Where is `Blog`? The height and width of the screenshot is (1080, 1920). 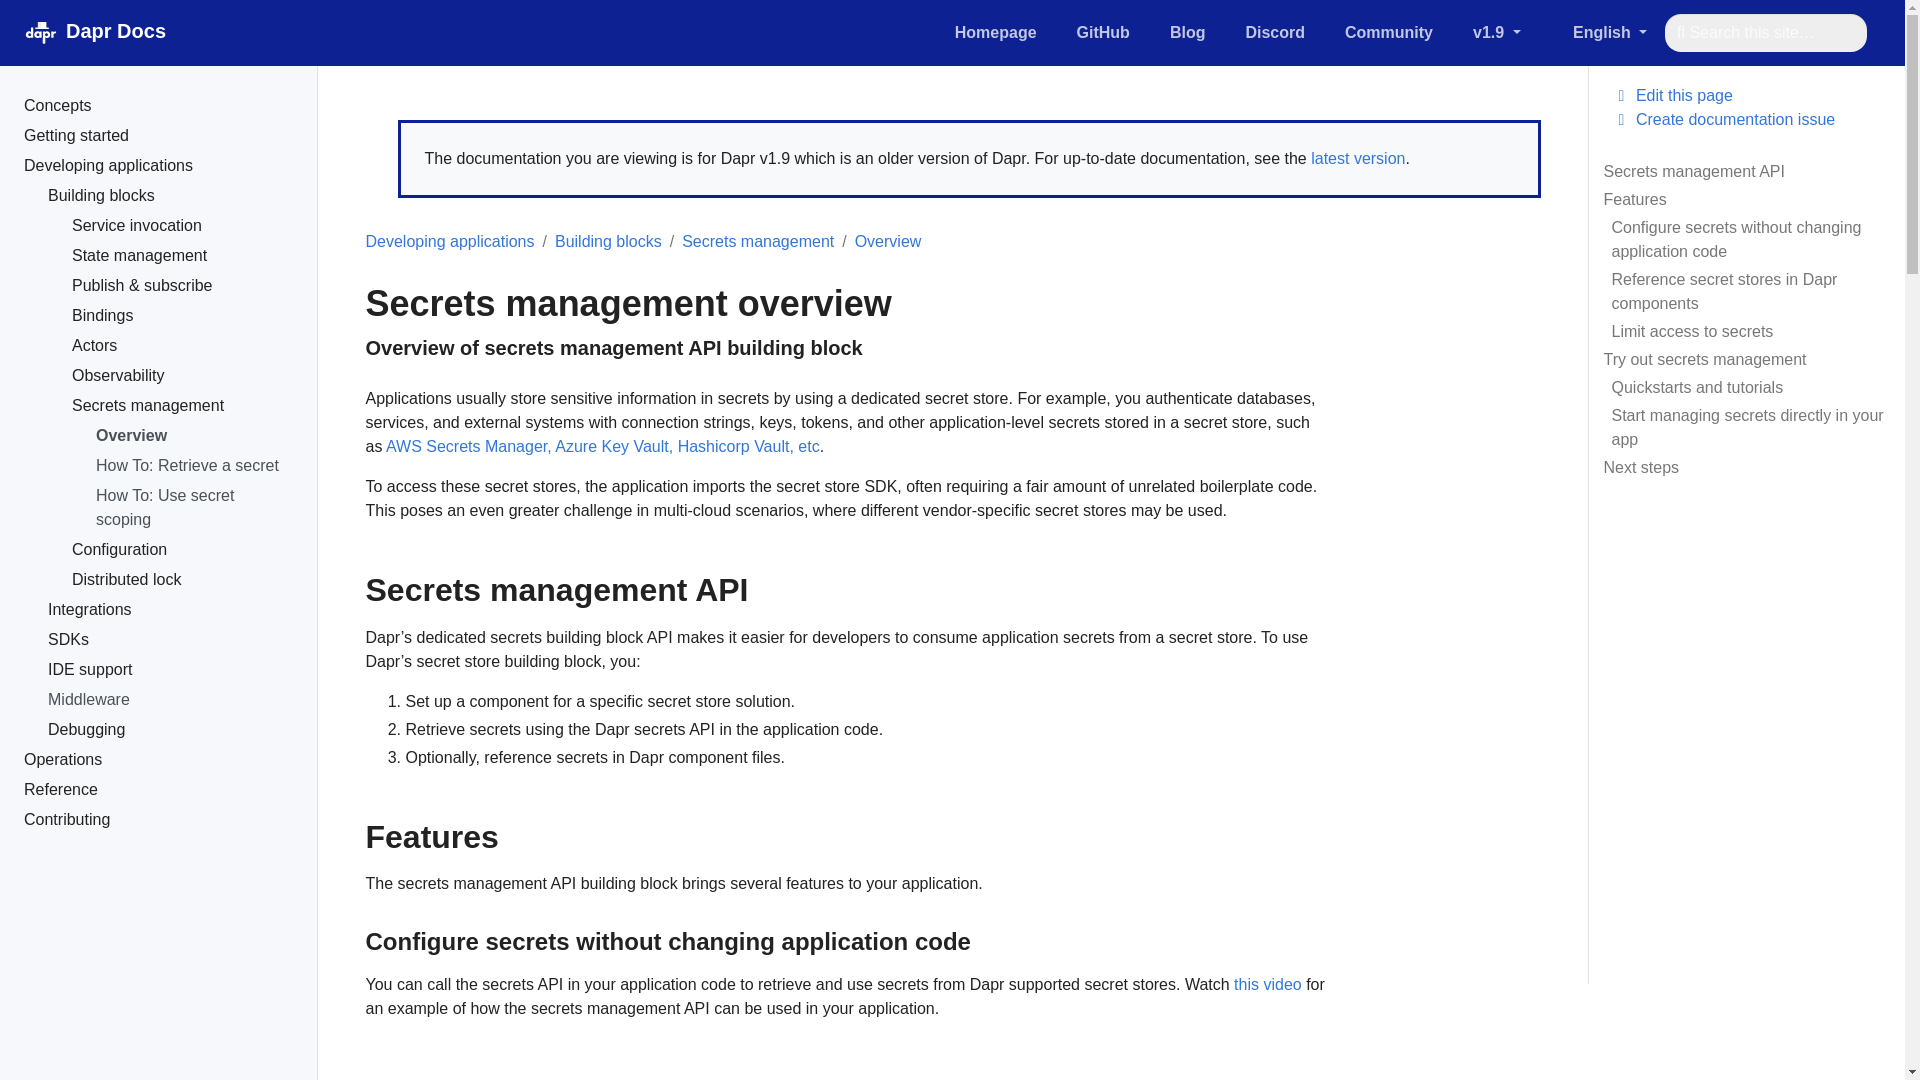
Blog is located at coordinates (1187, 32).